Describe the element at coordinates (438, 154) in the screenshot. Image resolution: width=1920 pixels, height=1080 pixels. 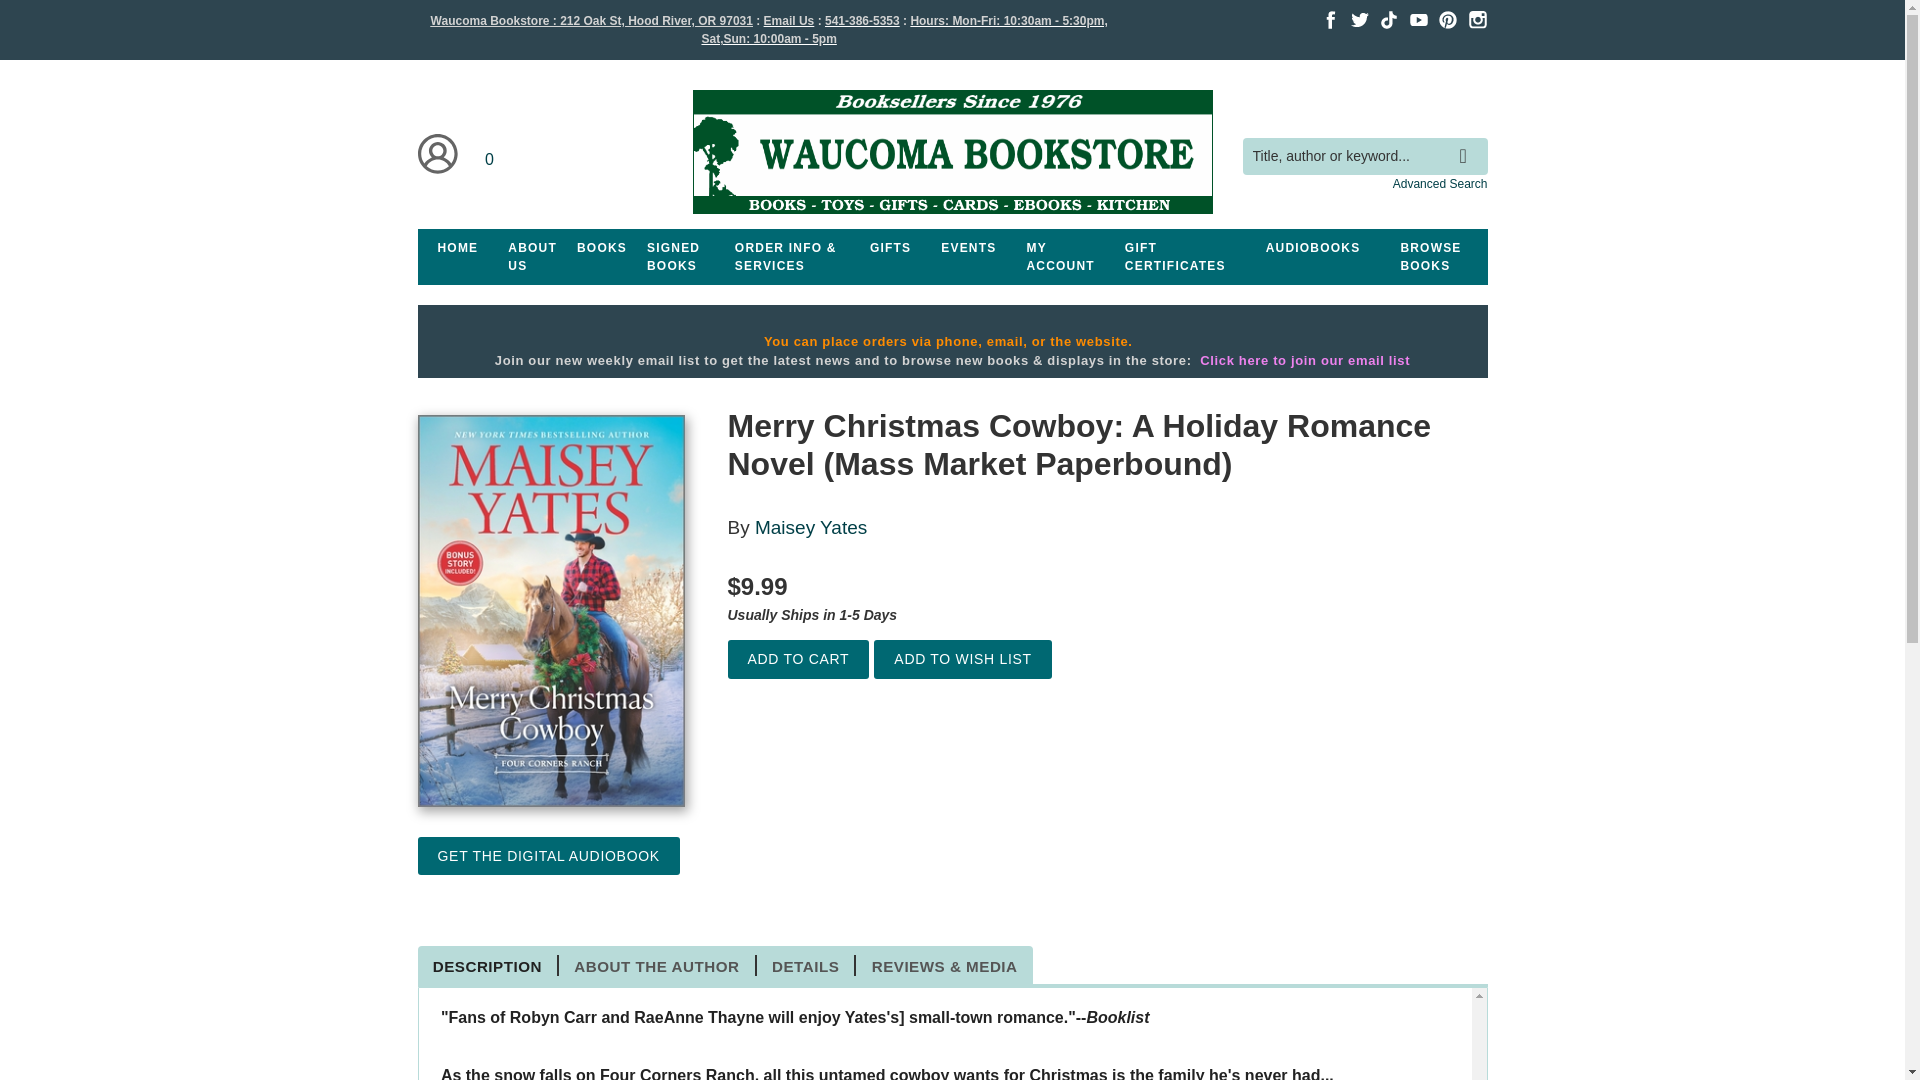
I see `My Account` at that location.